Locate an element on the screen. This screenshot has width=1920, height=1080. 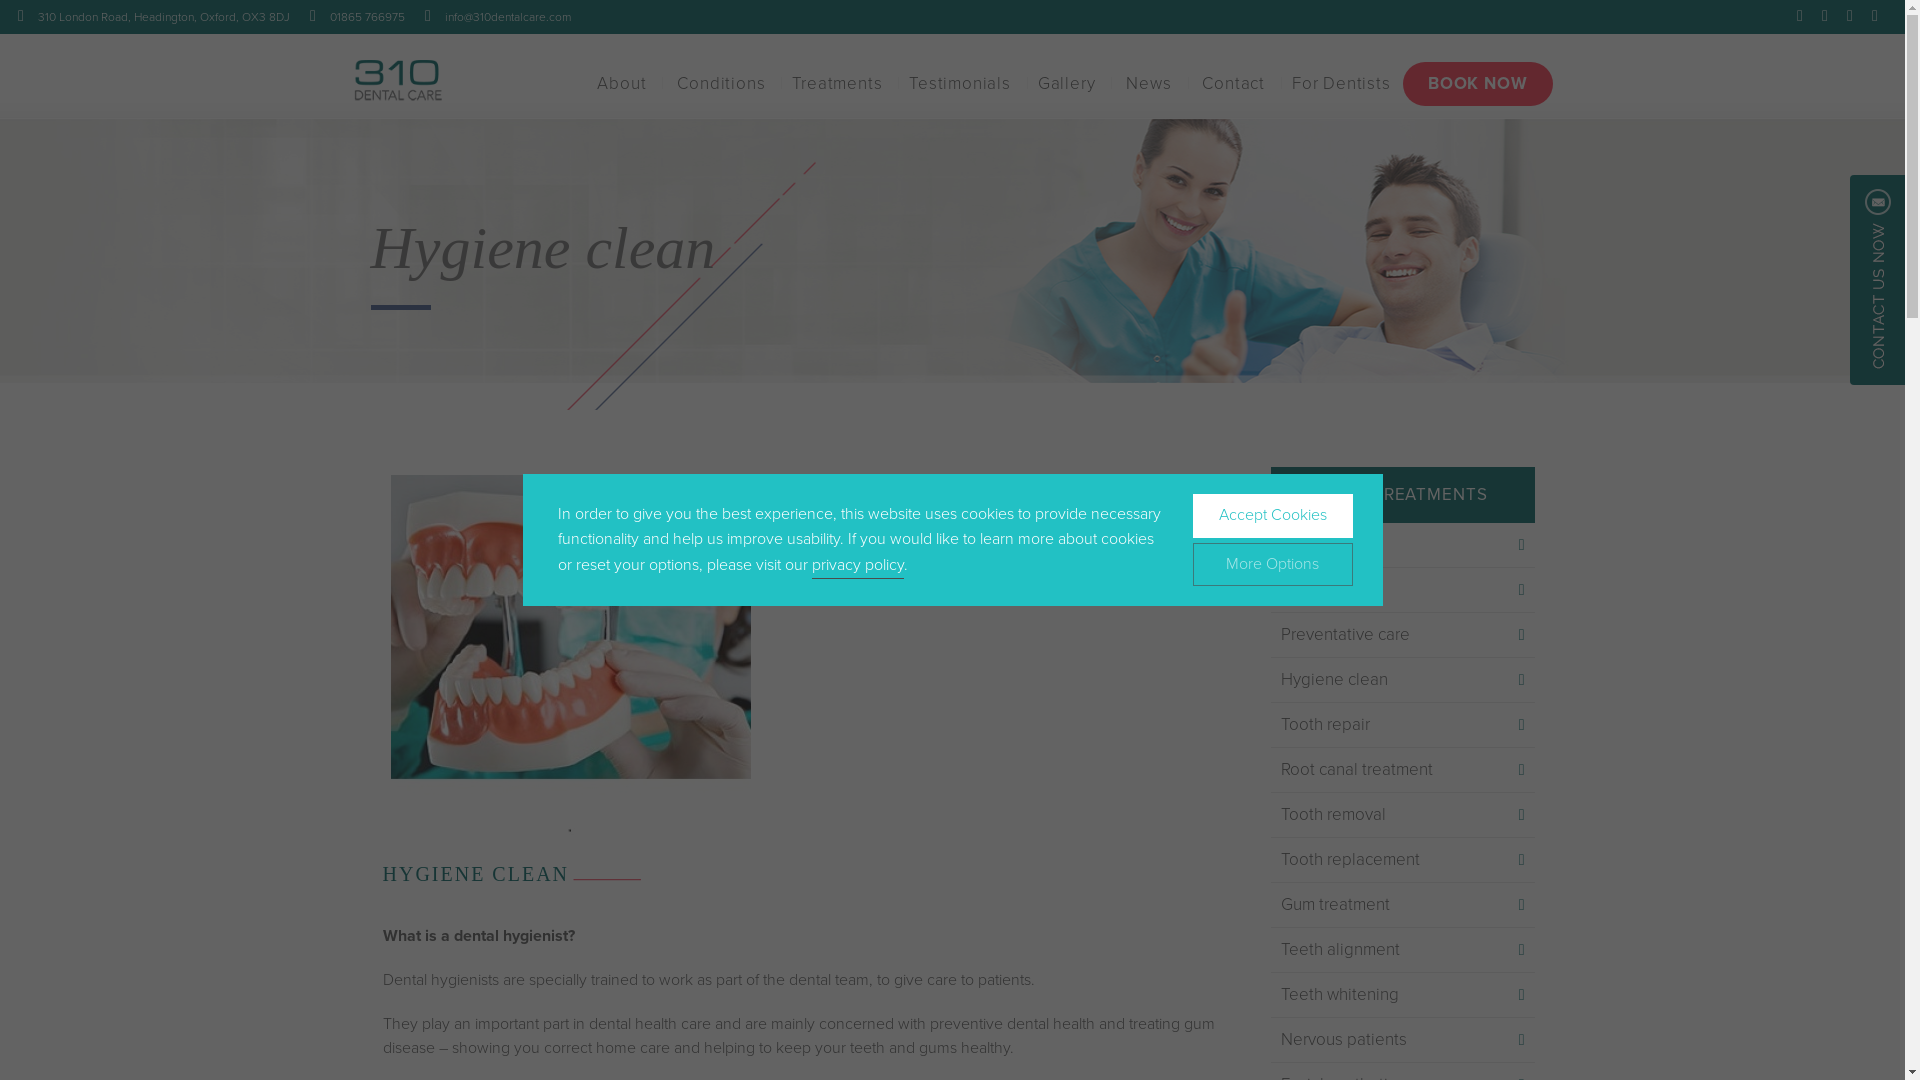
Tooth repair is located at coordinates (1402, 725).